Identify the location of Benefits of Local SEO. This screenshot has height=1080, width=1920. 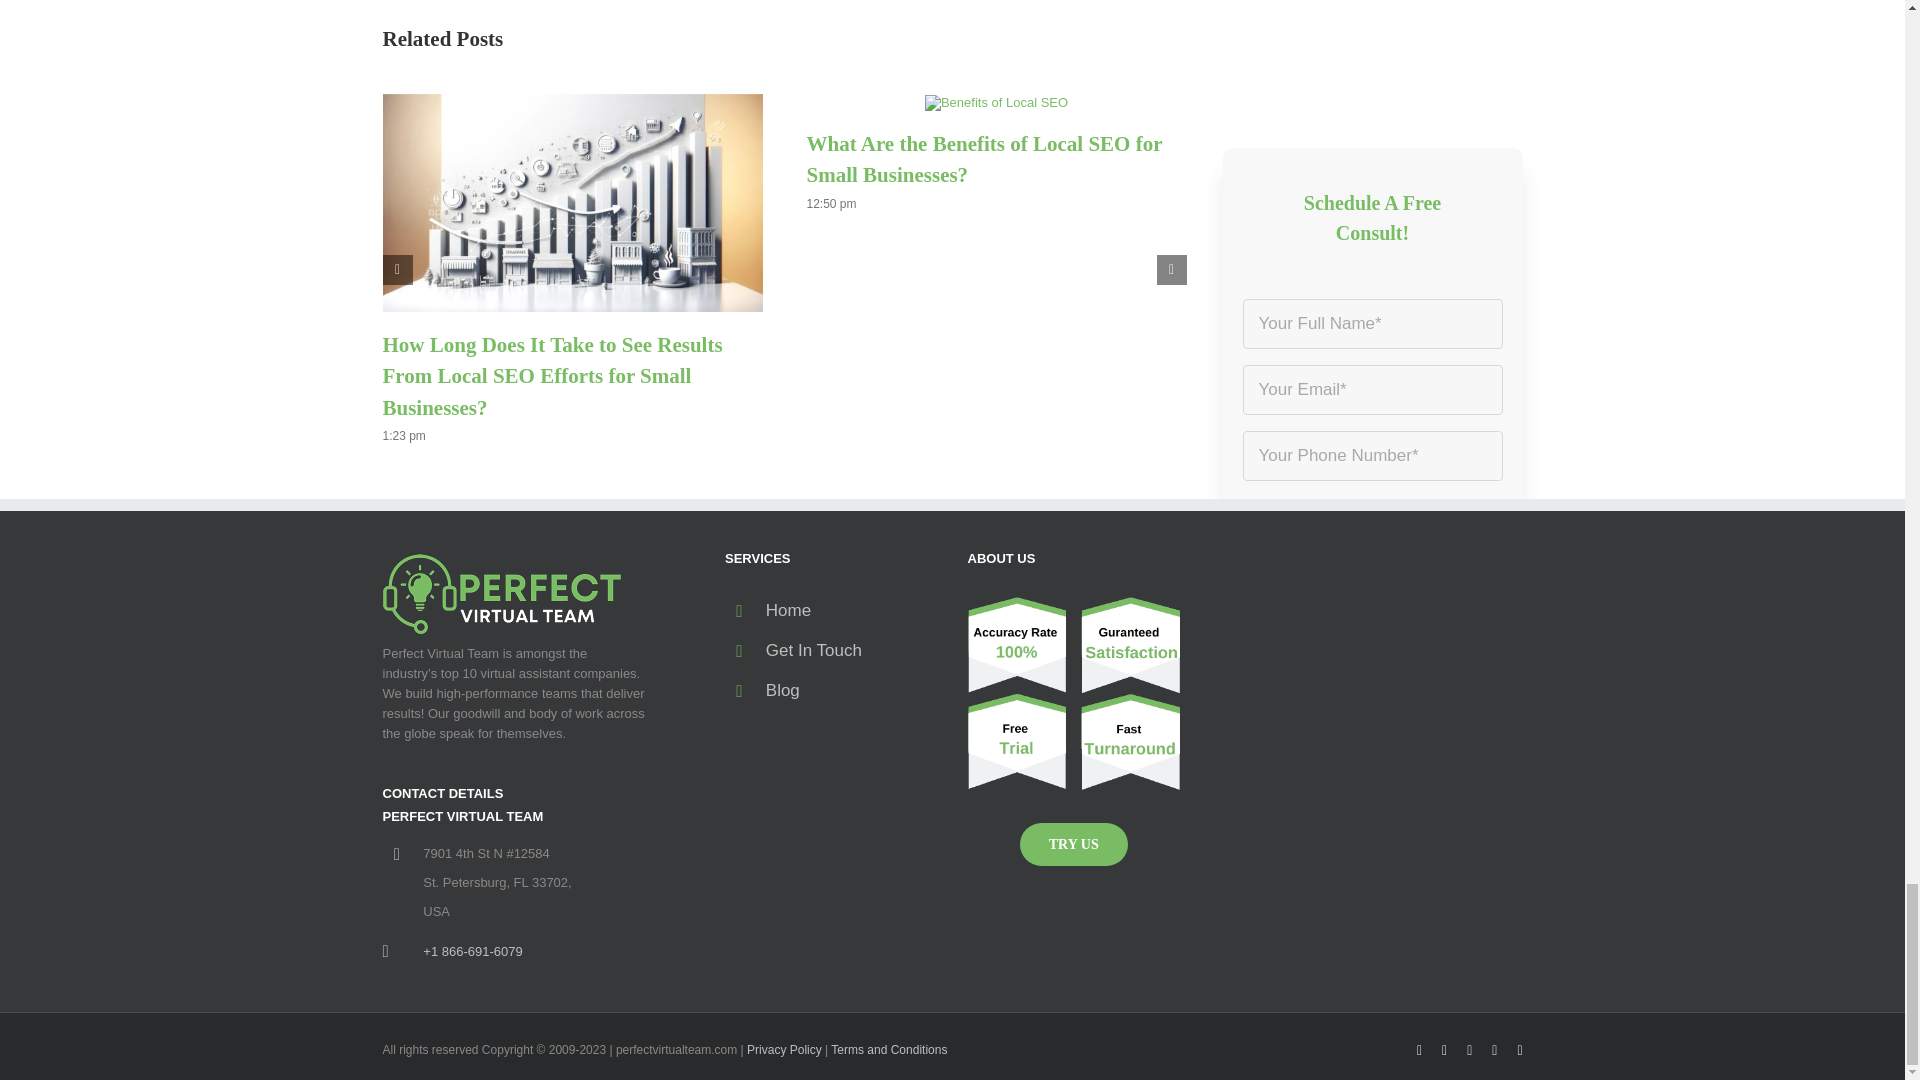
(996, 103).